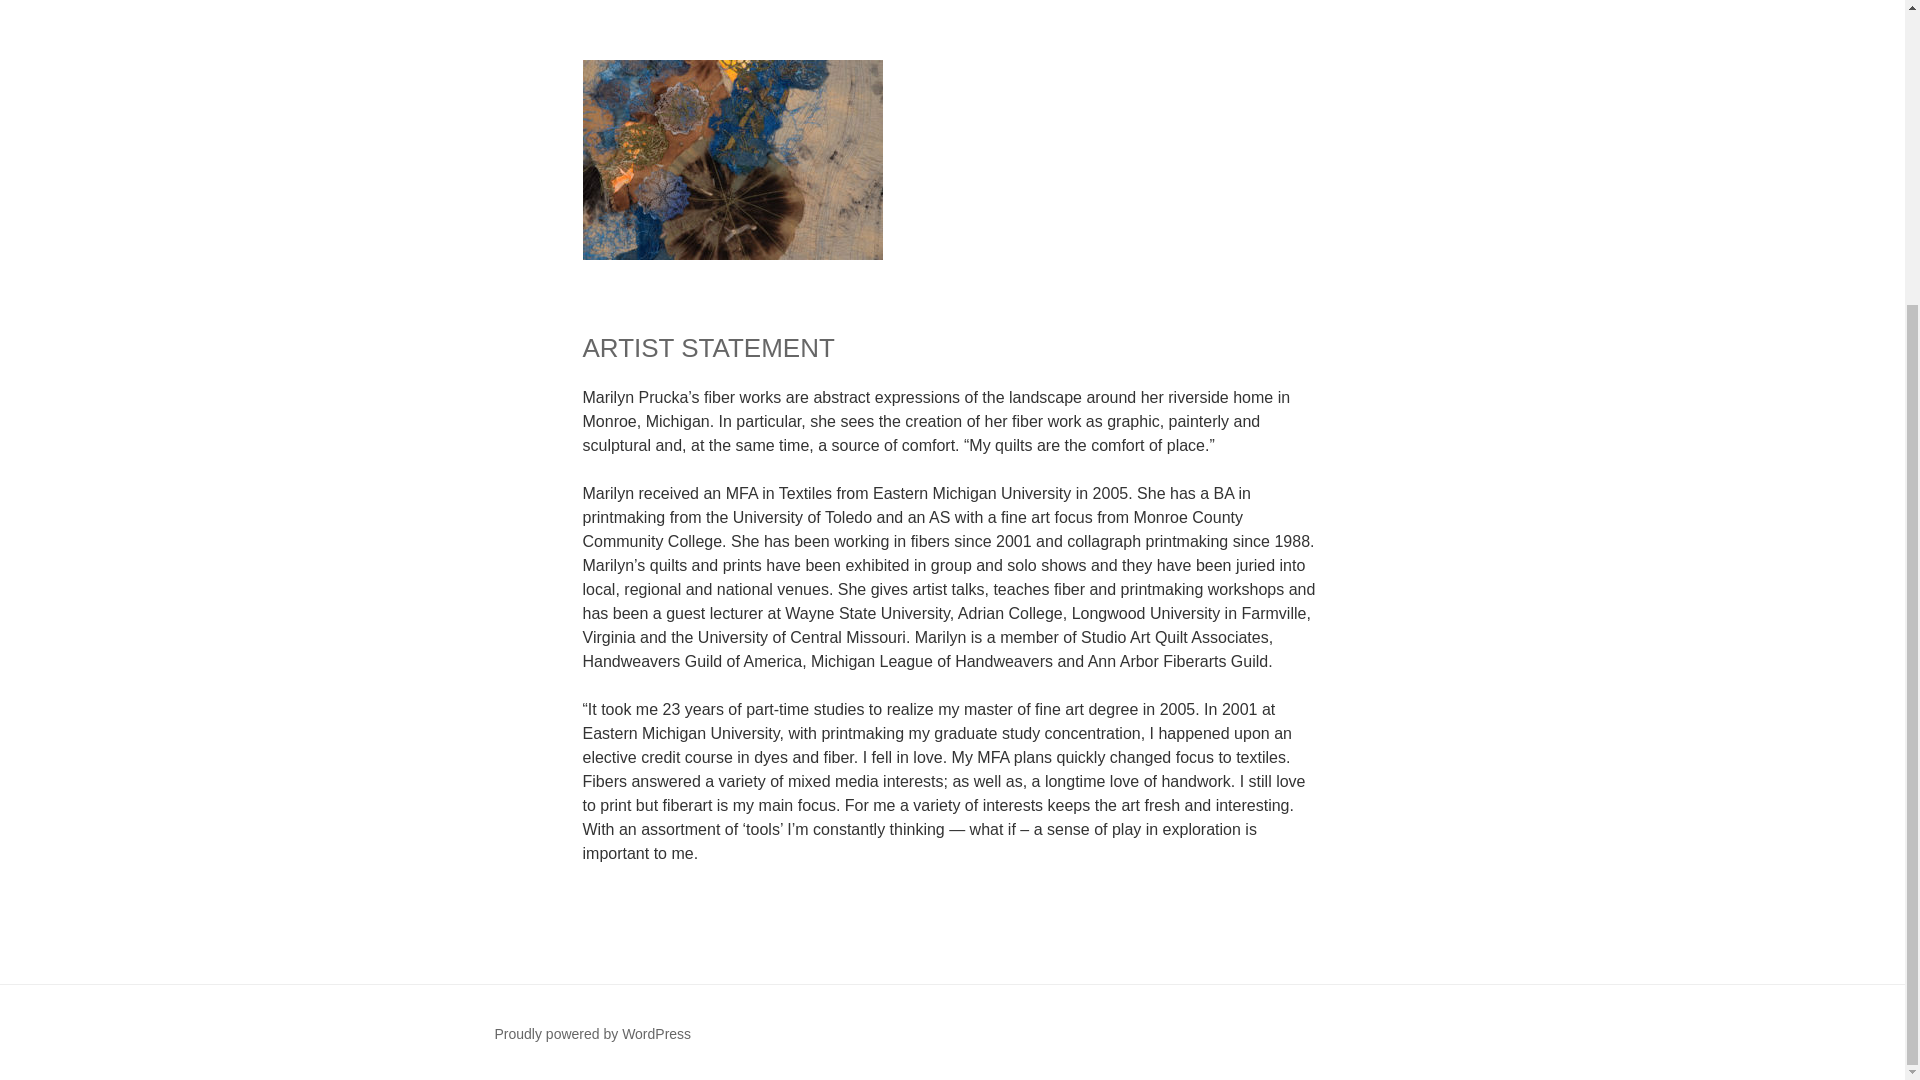  What do you see at coordinates (592, 1034) in the screenshot?
I see `Proudly powered by WordPress` at bounding box center [592, 1034].